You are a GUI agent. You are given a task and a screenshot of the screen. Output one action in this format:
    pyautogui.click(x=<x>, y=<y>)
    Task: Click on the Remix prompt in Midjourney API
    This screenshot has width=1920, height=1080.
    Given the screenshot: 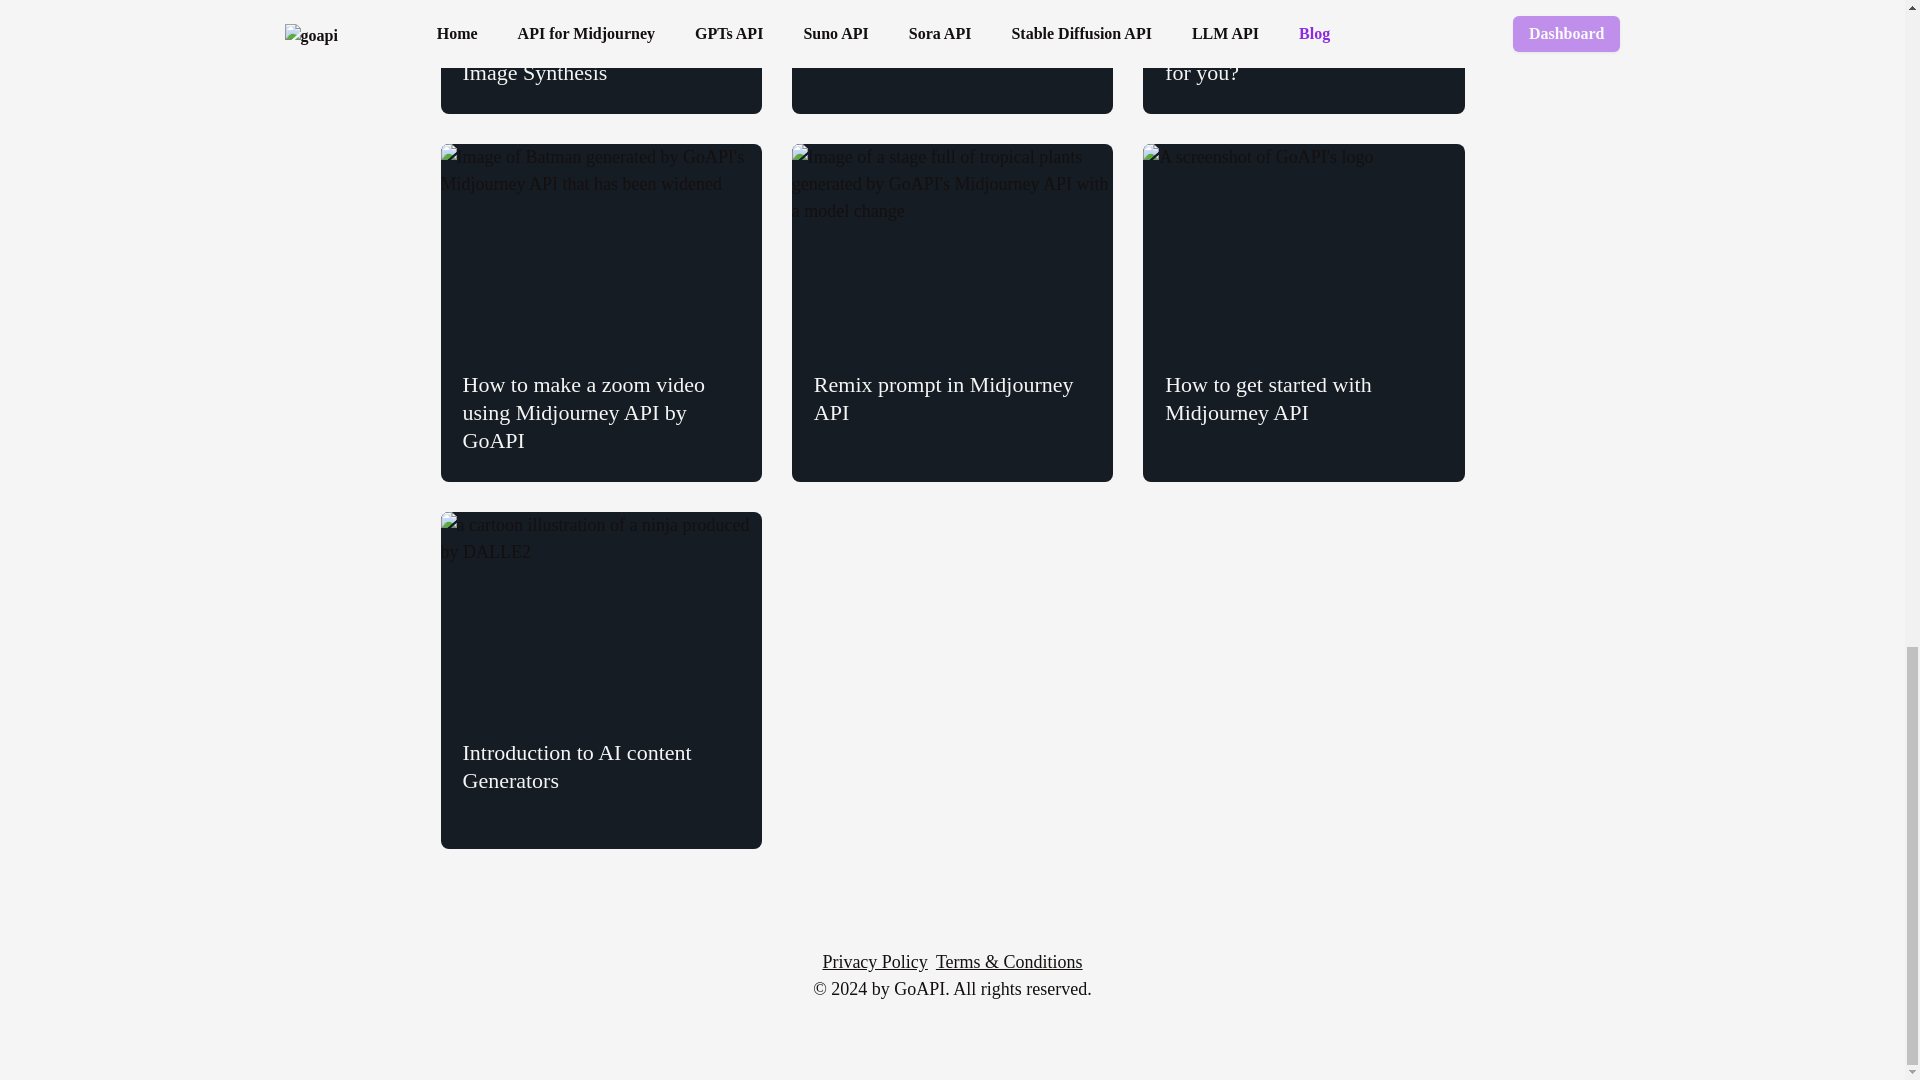 What is the action you would take?
    pyautogui.click(x=952, y=312)
    